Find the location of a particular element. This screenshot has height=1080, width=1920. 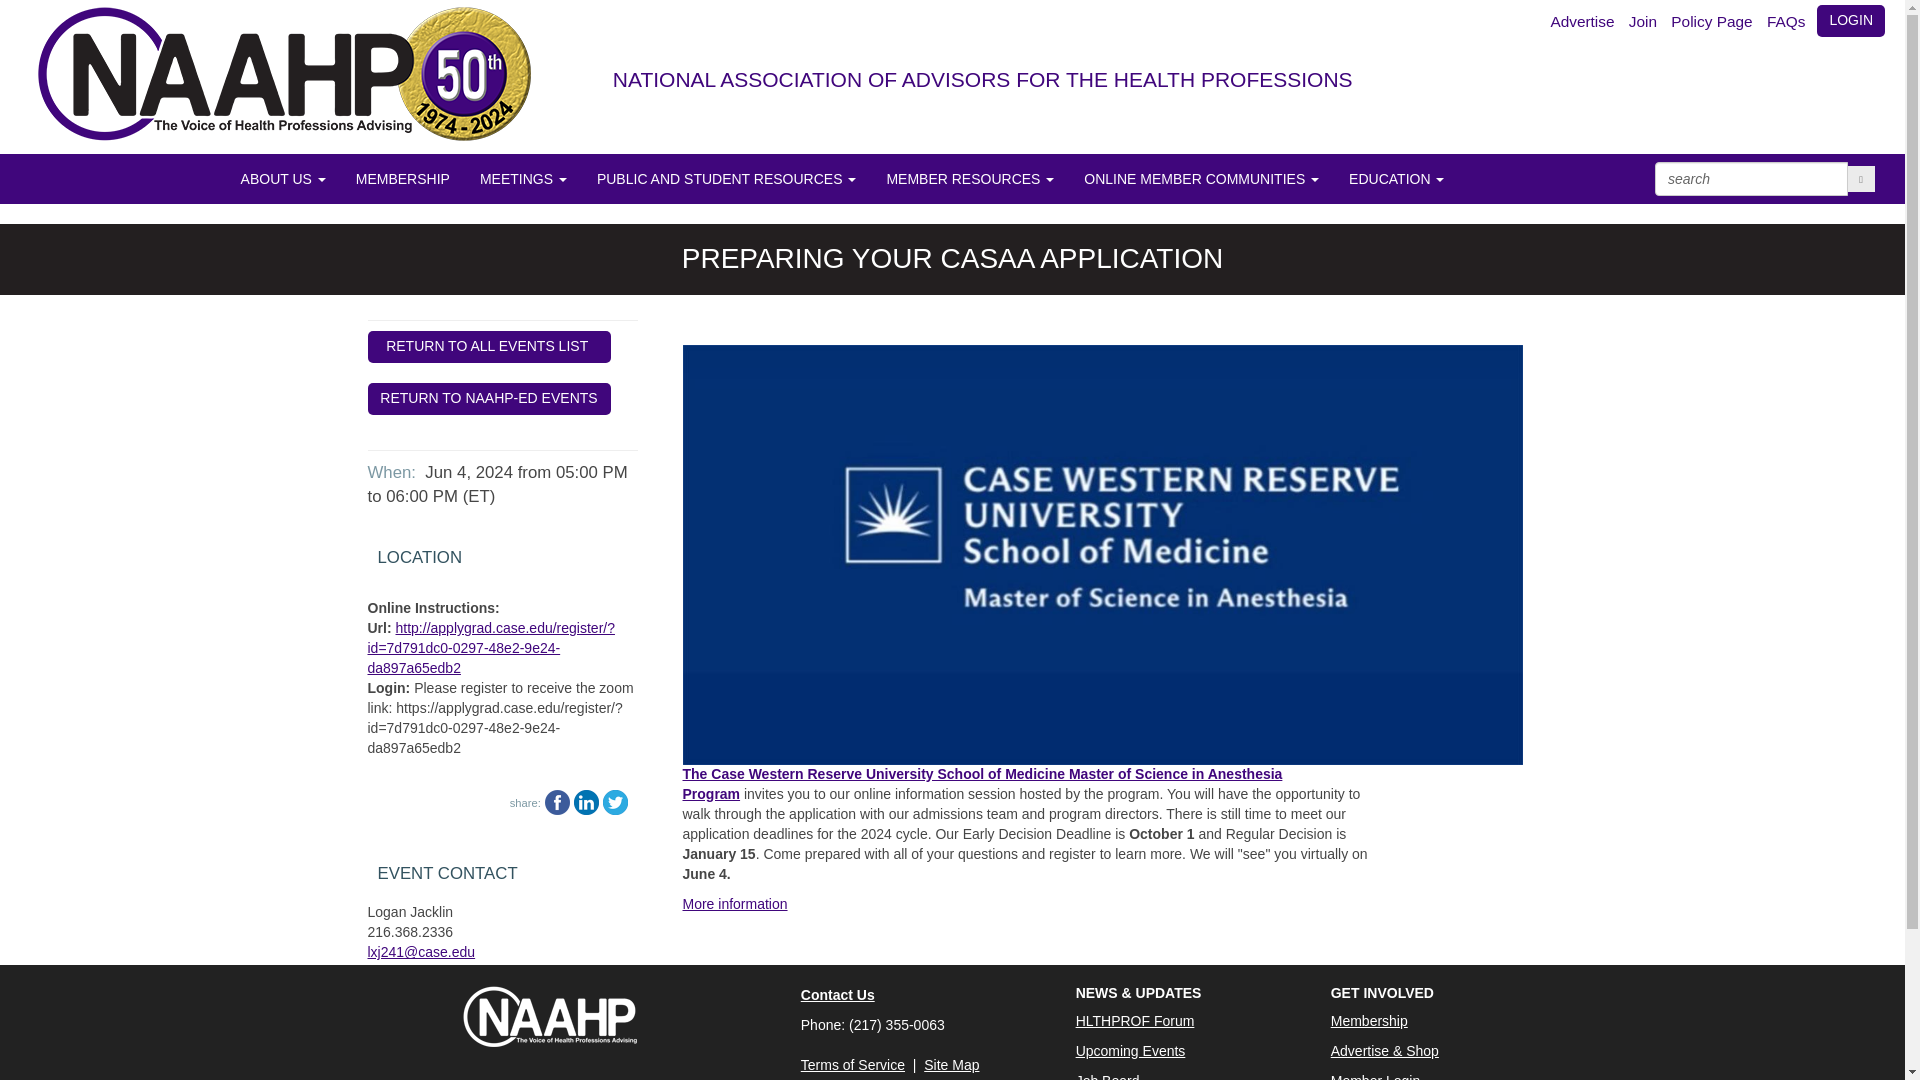

Advertise is located at coordinates (1584, 22).